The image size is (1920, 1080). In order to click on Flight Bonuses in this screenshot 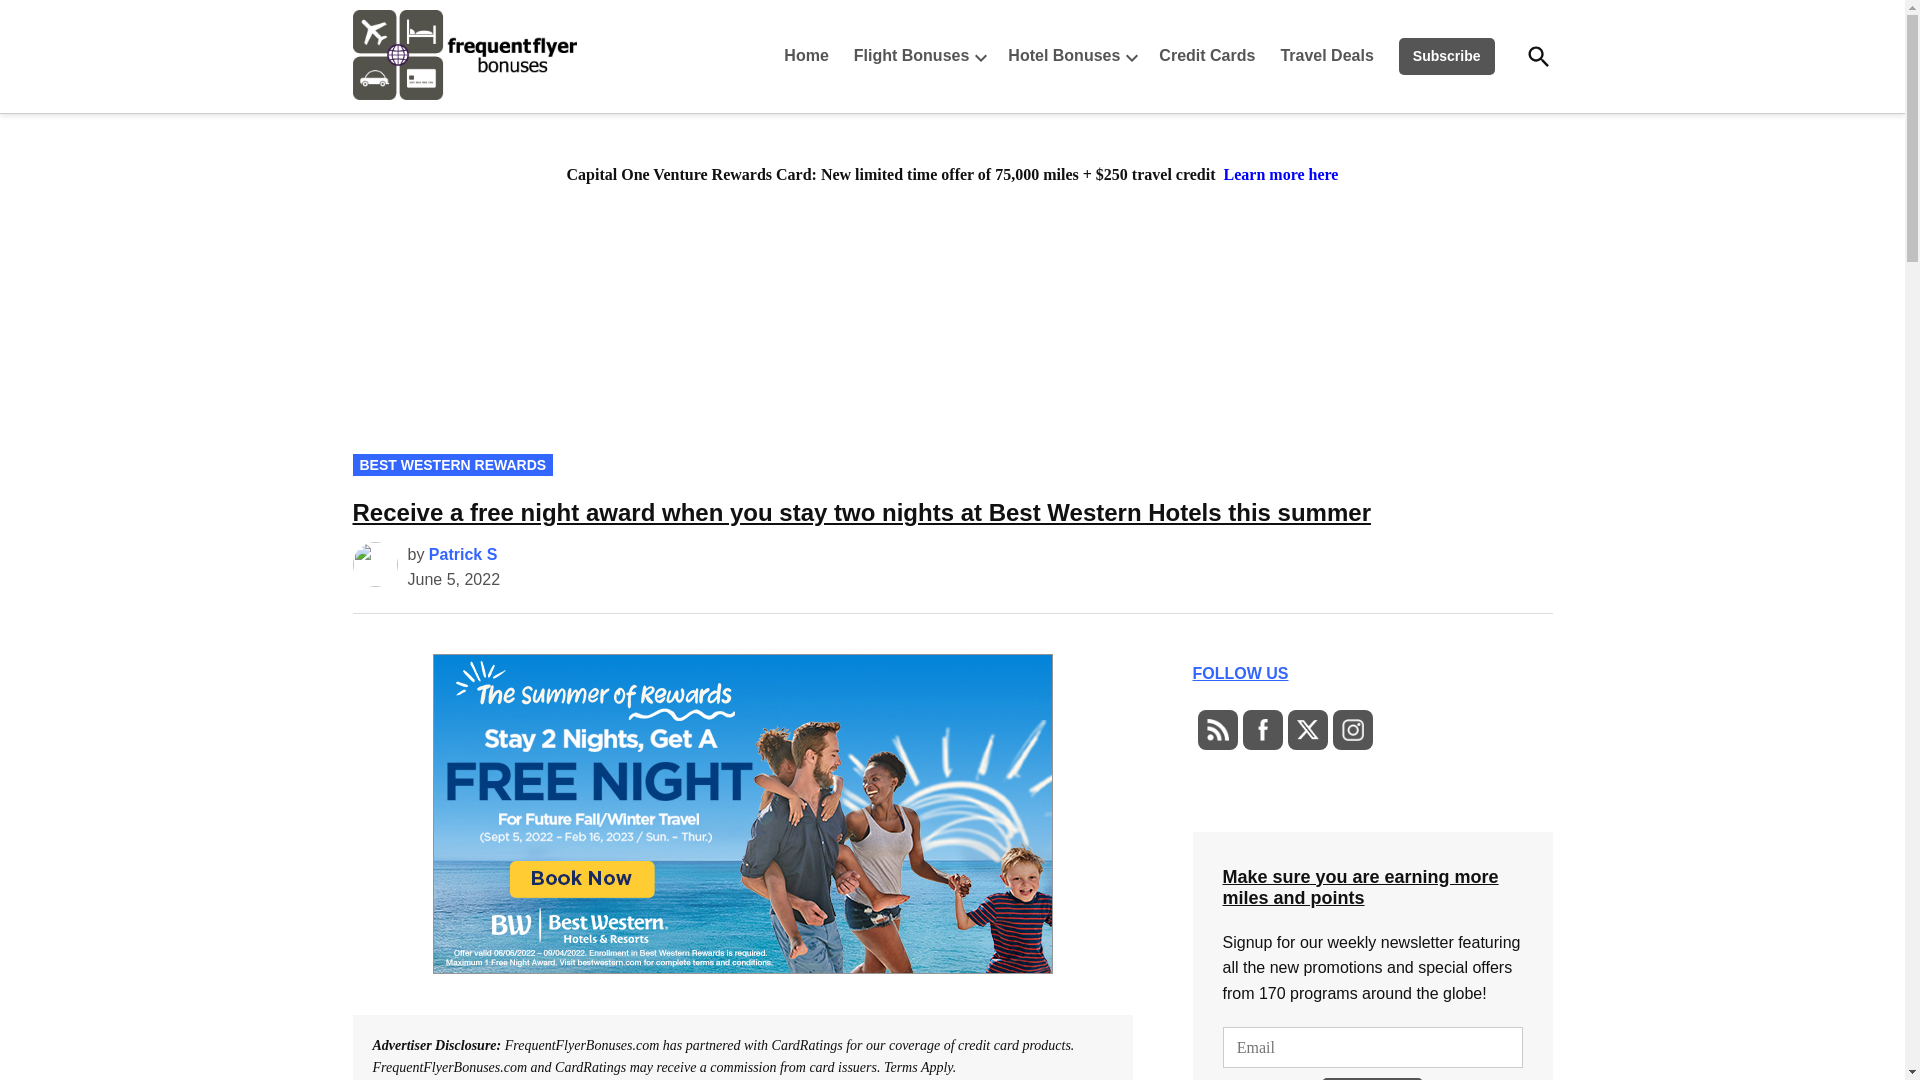, I will do `click(906, 56)`.